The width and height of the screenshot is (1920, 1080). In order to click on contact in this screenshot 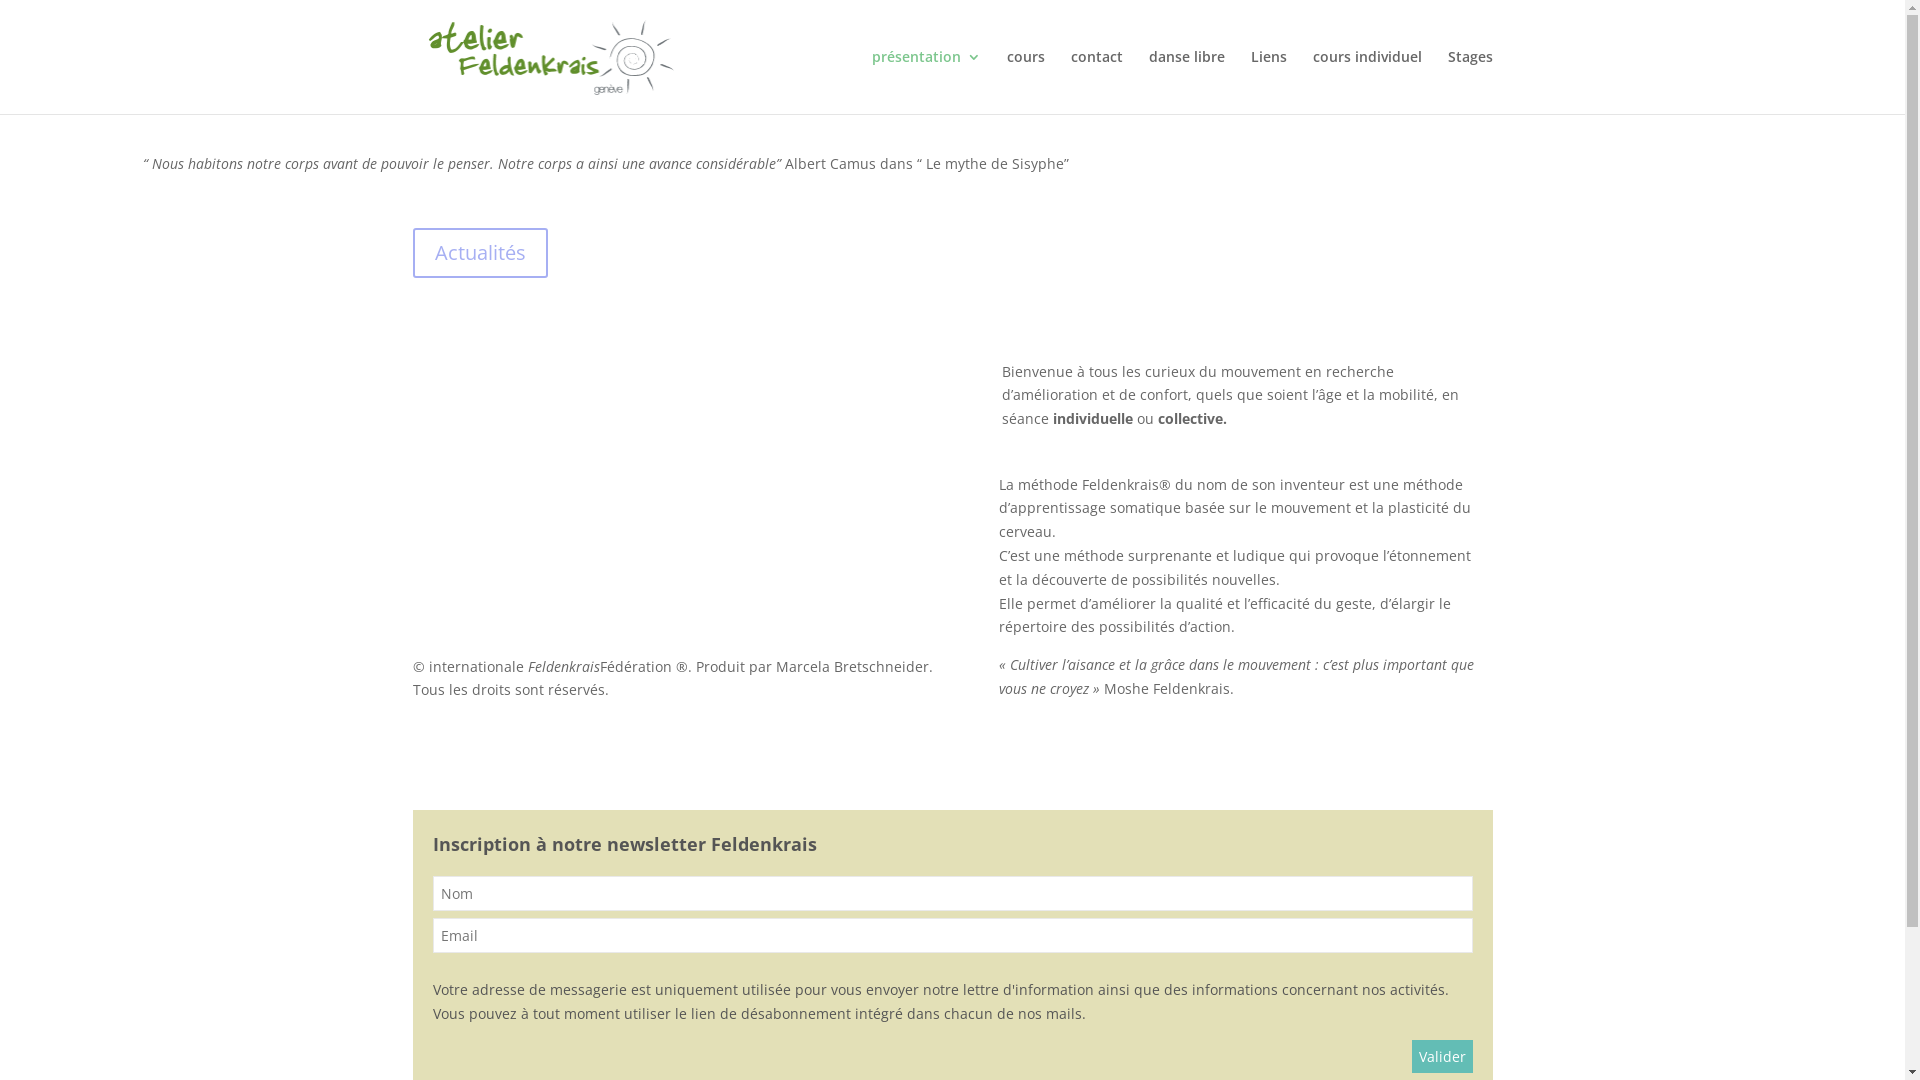, I will do `click(1096, 82)`.